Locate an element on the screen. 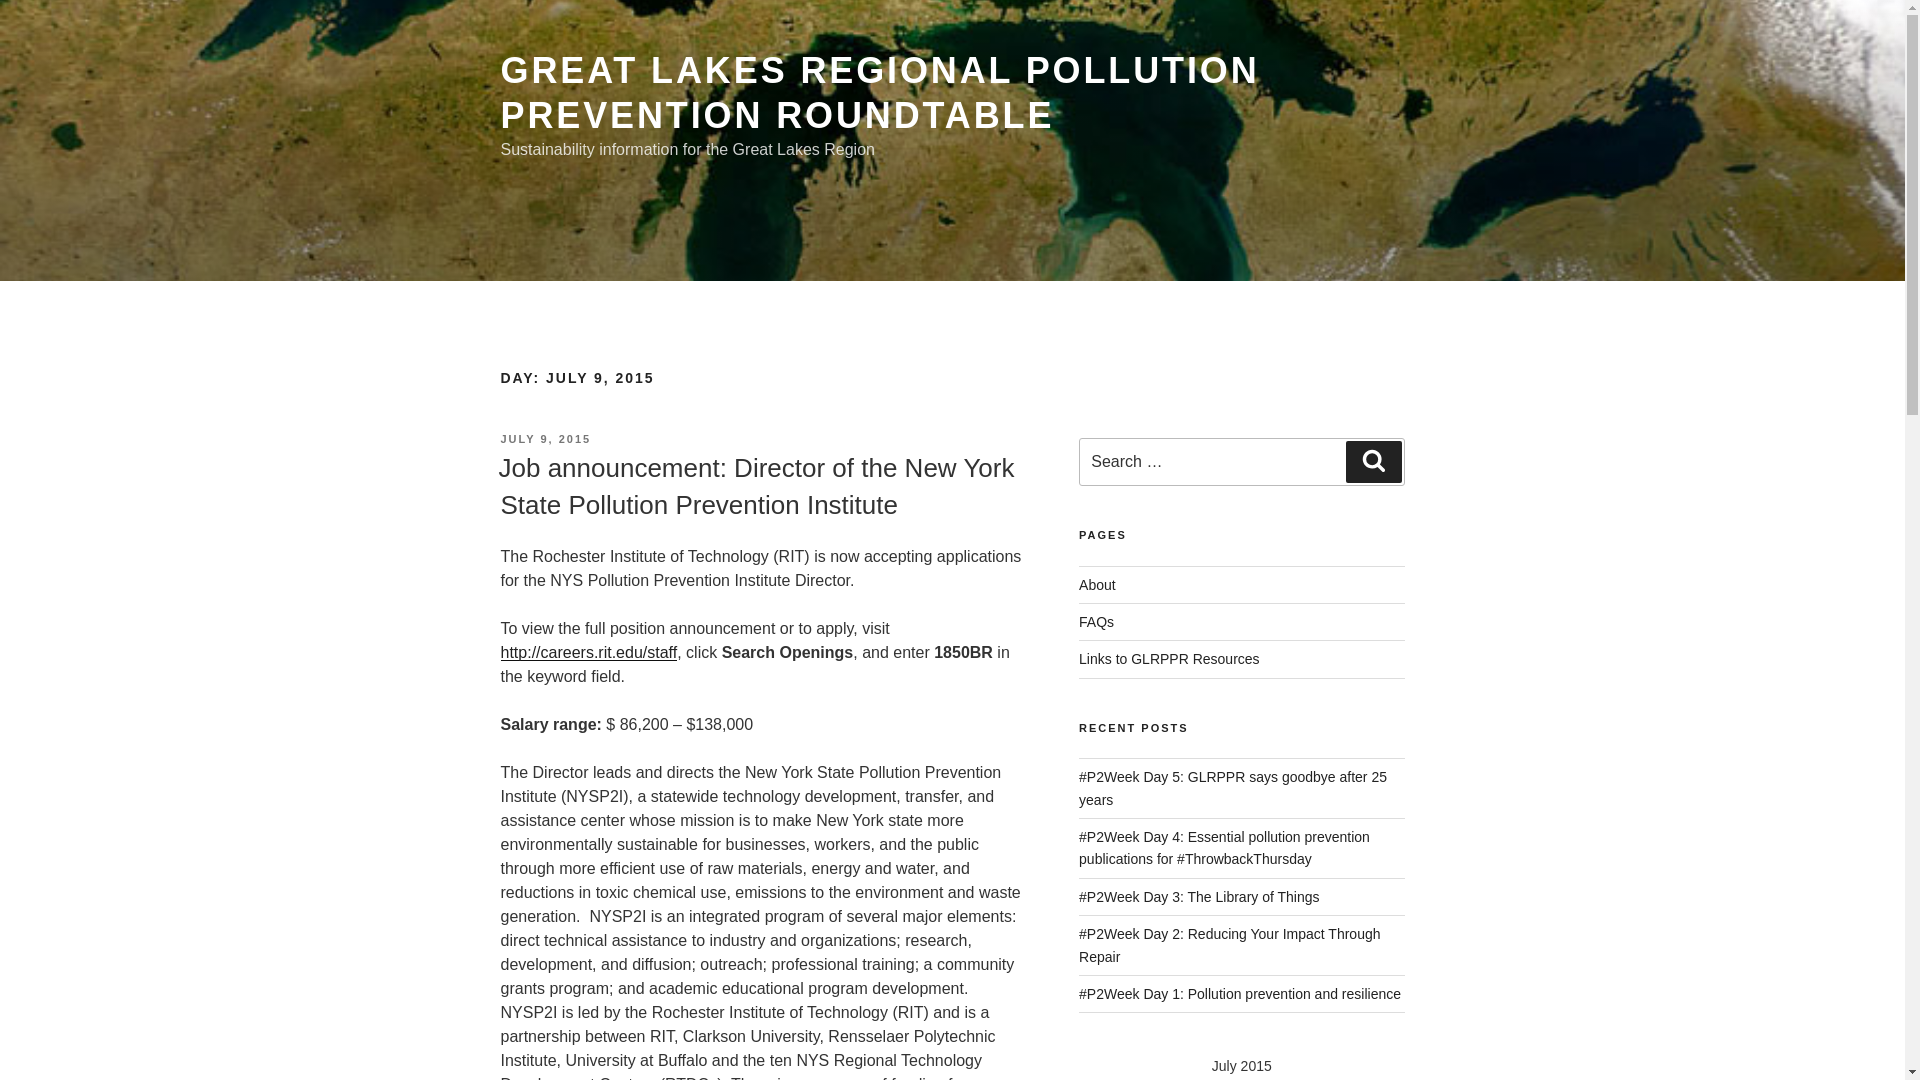 Image resolution: width=1920 pixels, height=1080 pixels. Sunday is located at coordinates (1103, 1078).